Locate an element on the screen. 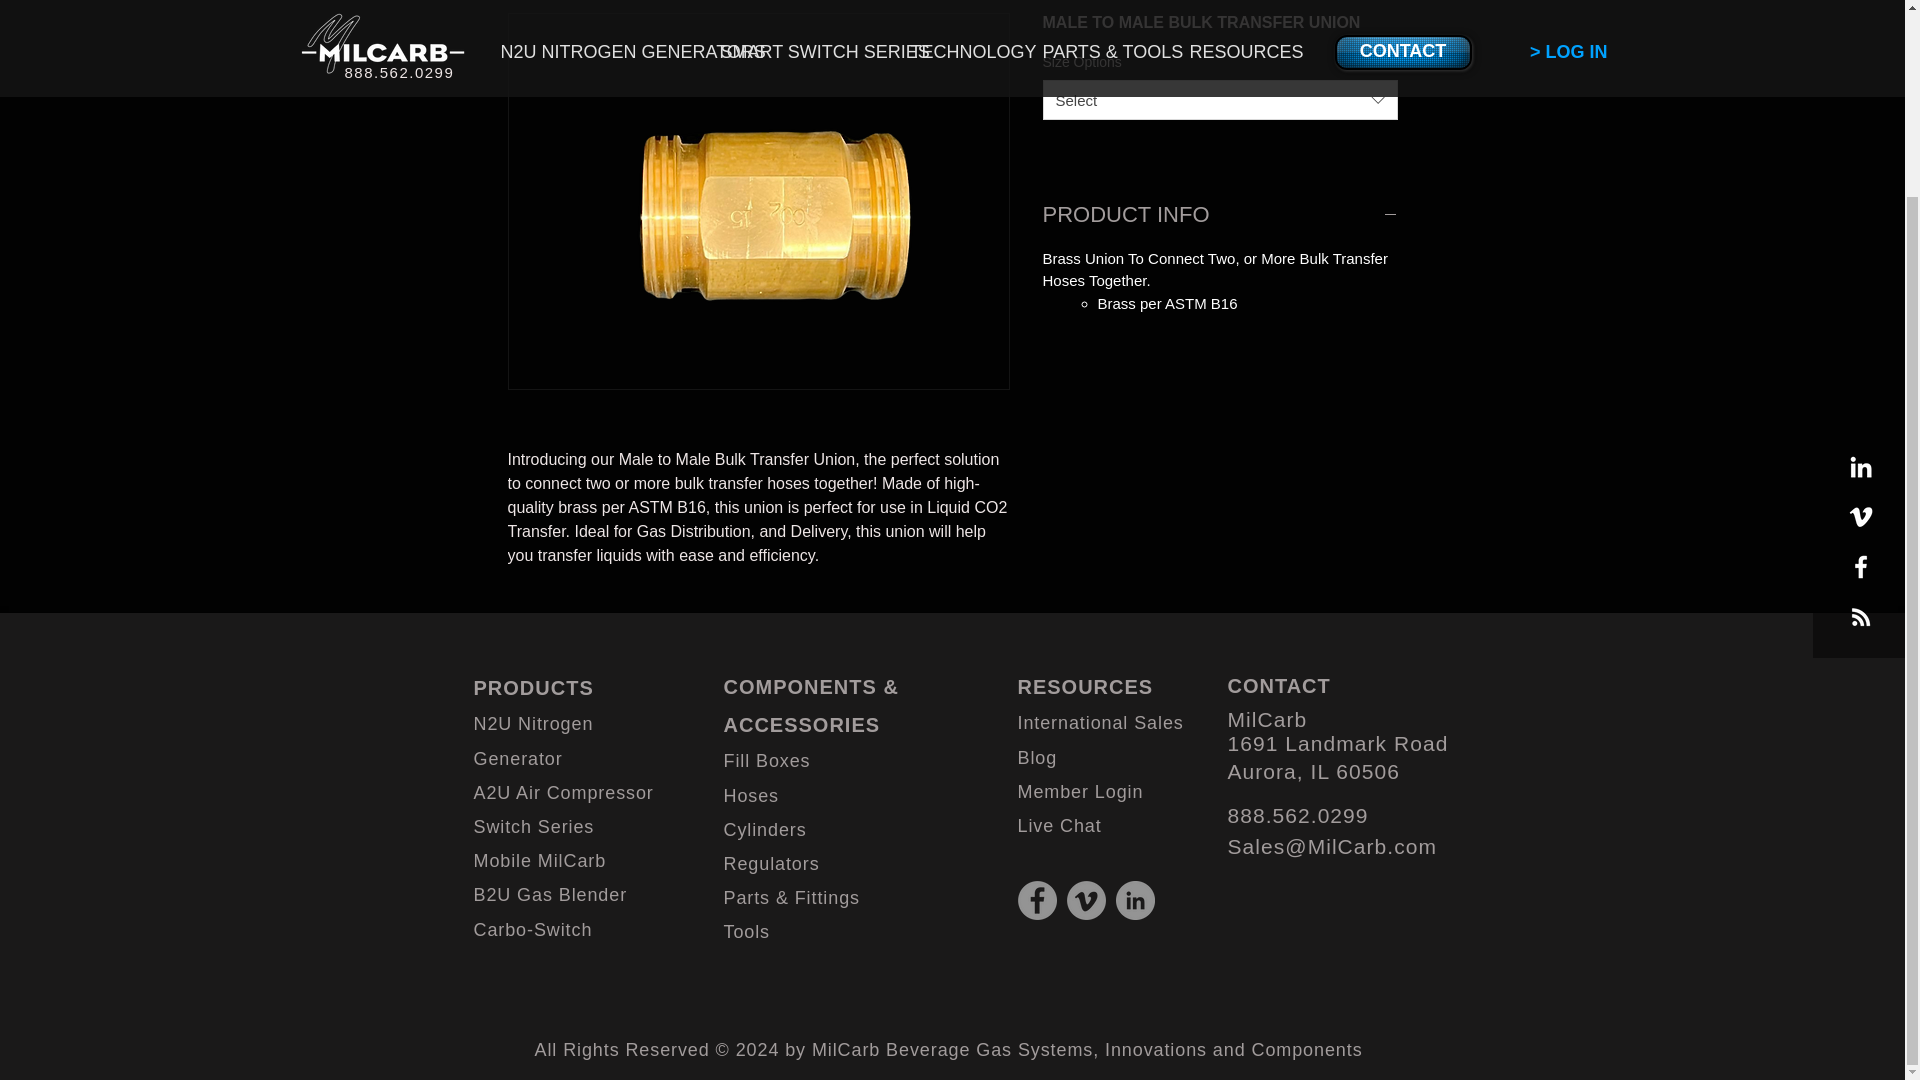 The width and height of the screenshot is (1920, 1080). Fill Boxes is located at coordinates (766, 760).